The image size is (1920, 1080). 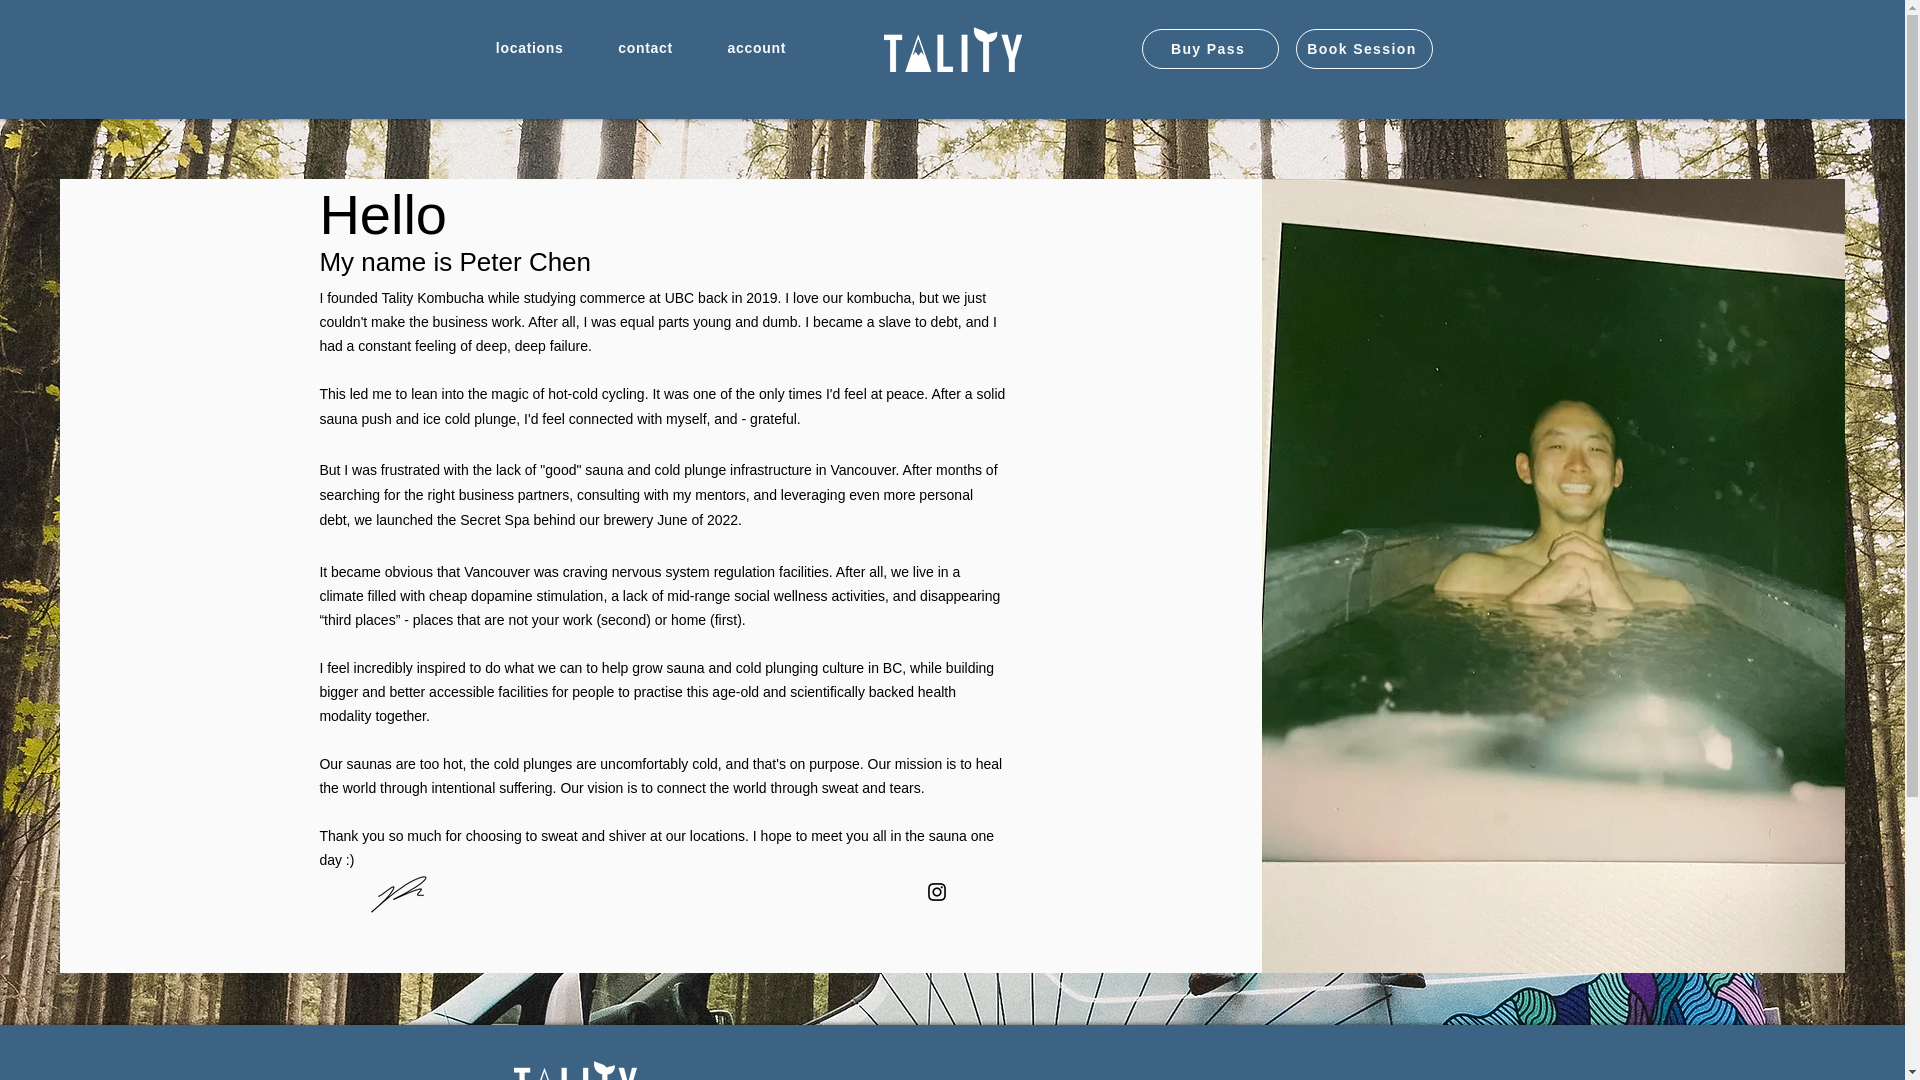 What do you see at coordinates (1210, 49) in the screenshot?
I see `Buy Pass` at bounding box center [1210, 49].